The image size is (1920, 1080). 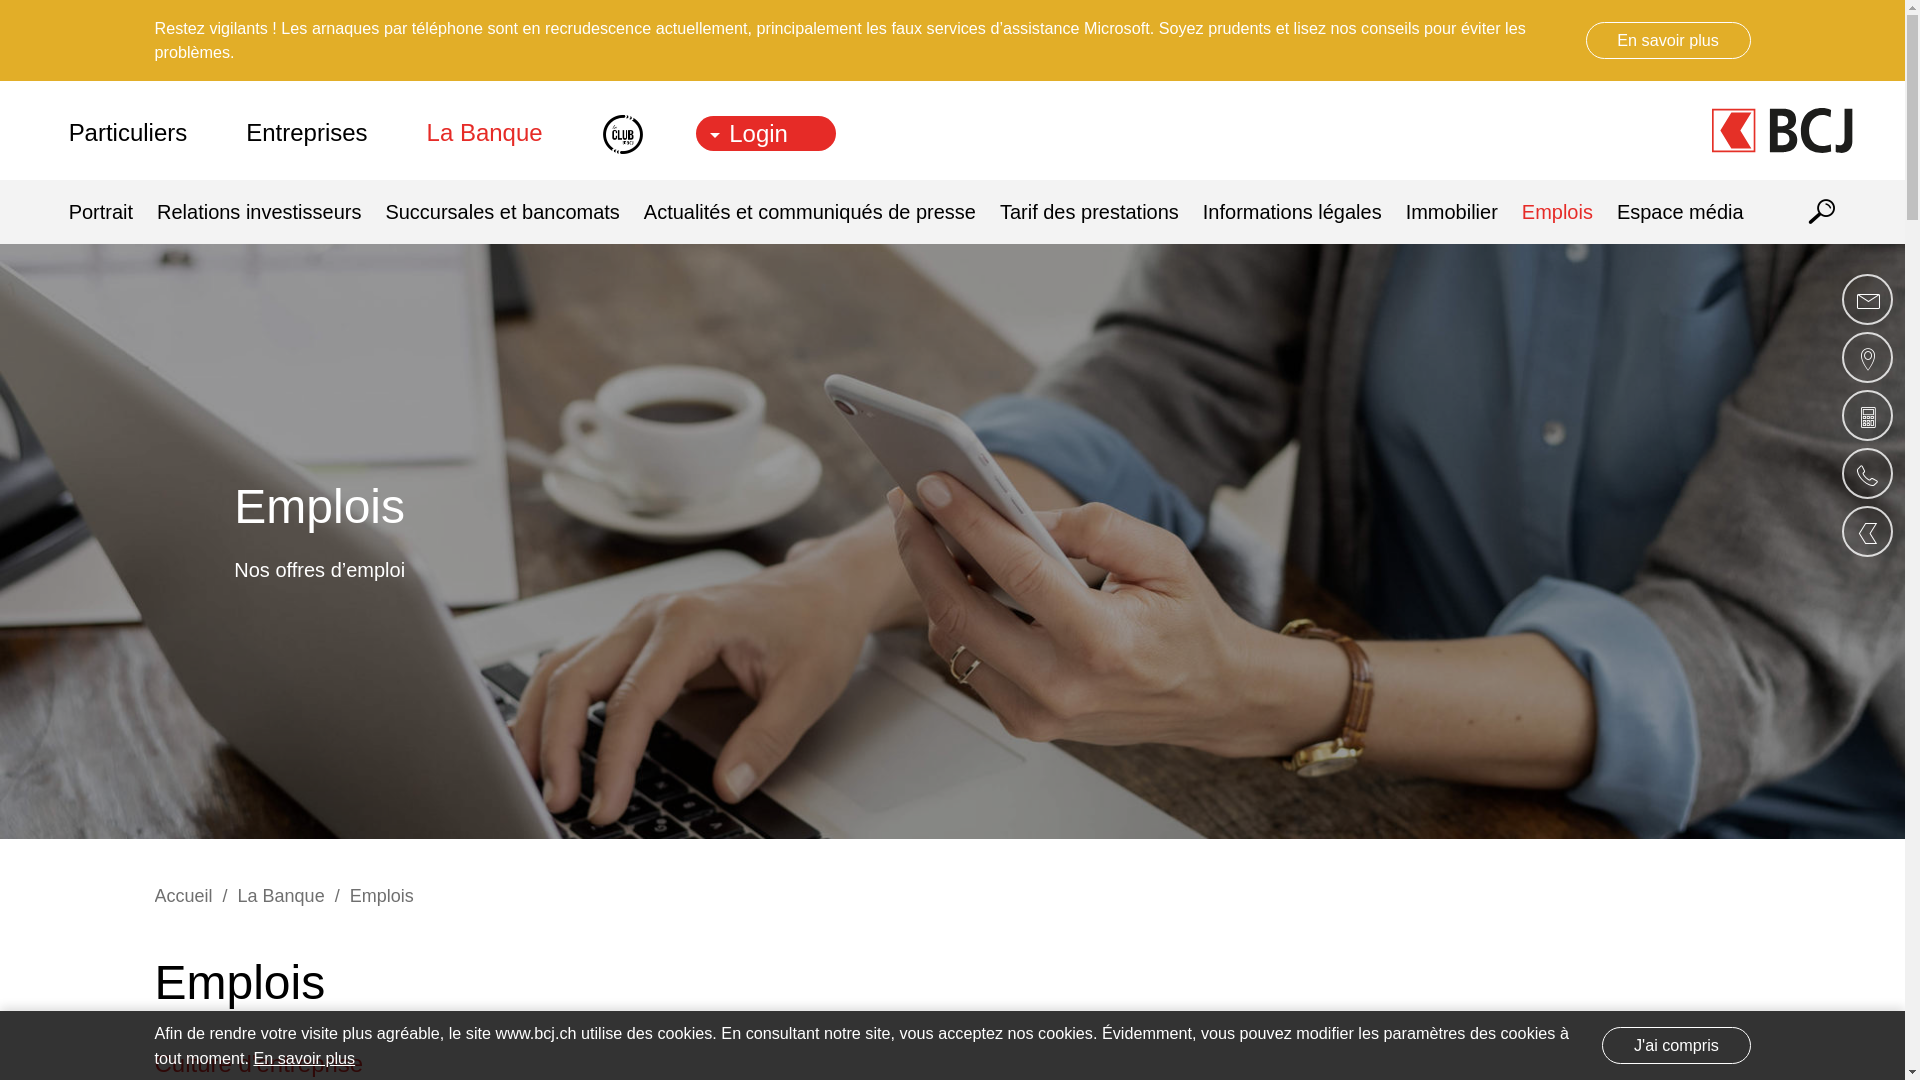 I want to click on La Banque, so click(x=485, y=130).